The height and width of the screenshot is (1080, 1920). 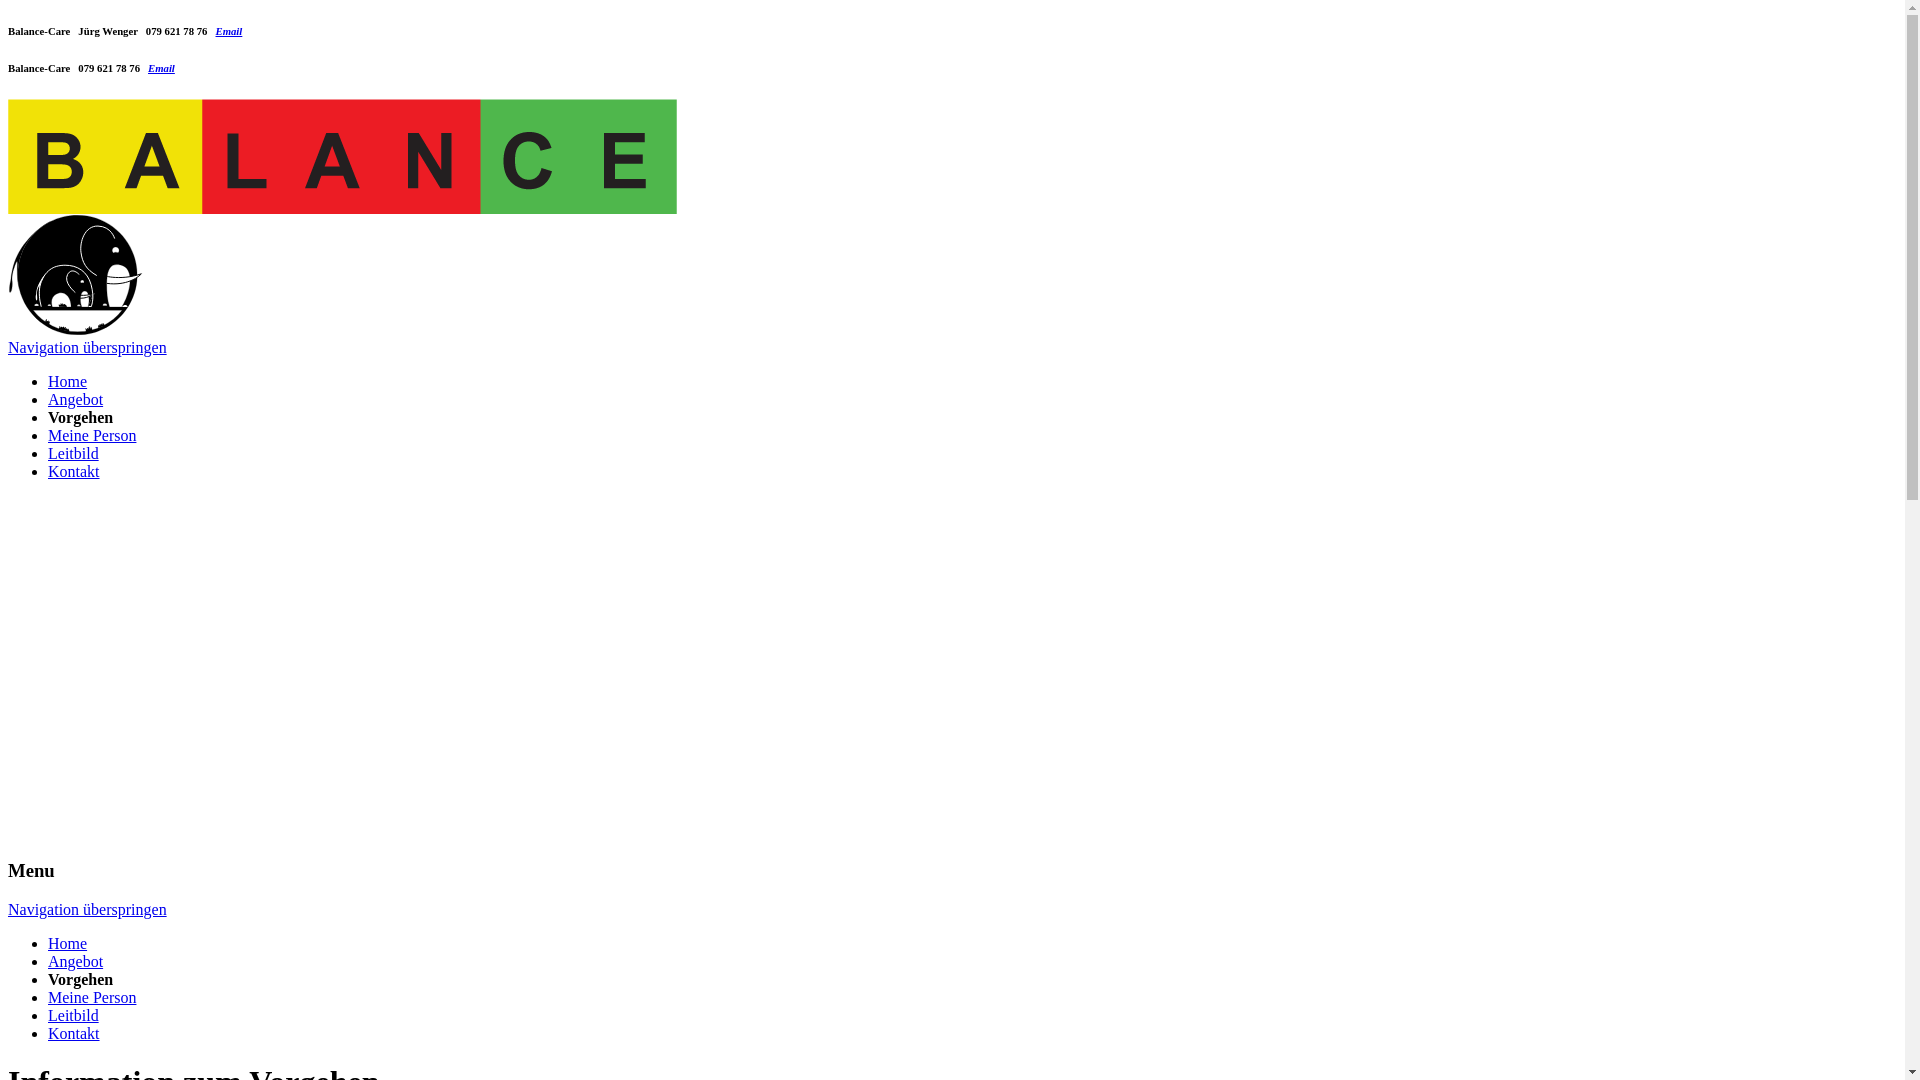 I want to click on Meine Person, so click(x=92, y=998).